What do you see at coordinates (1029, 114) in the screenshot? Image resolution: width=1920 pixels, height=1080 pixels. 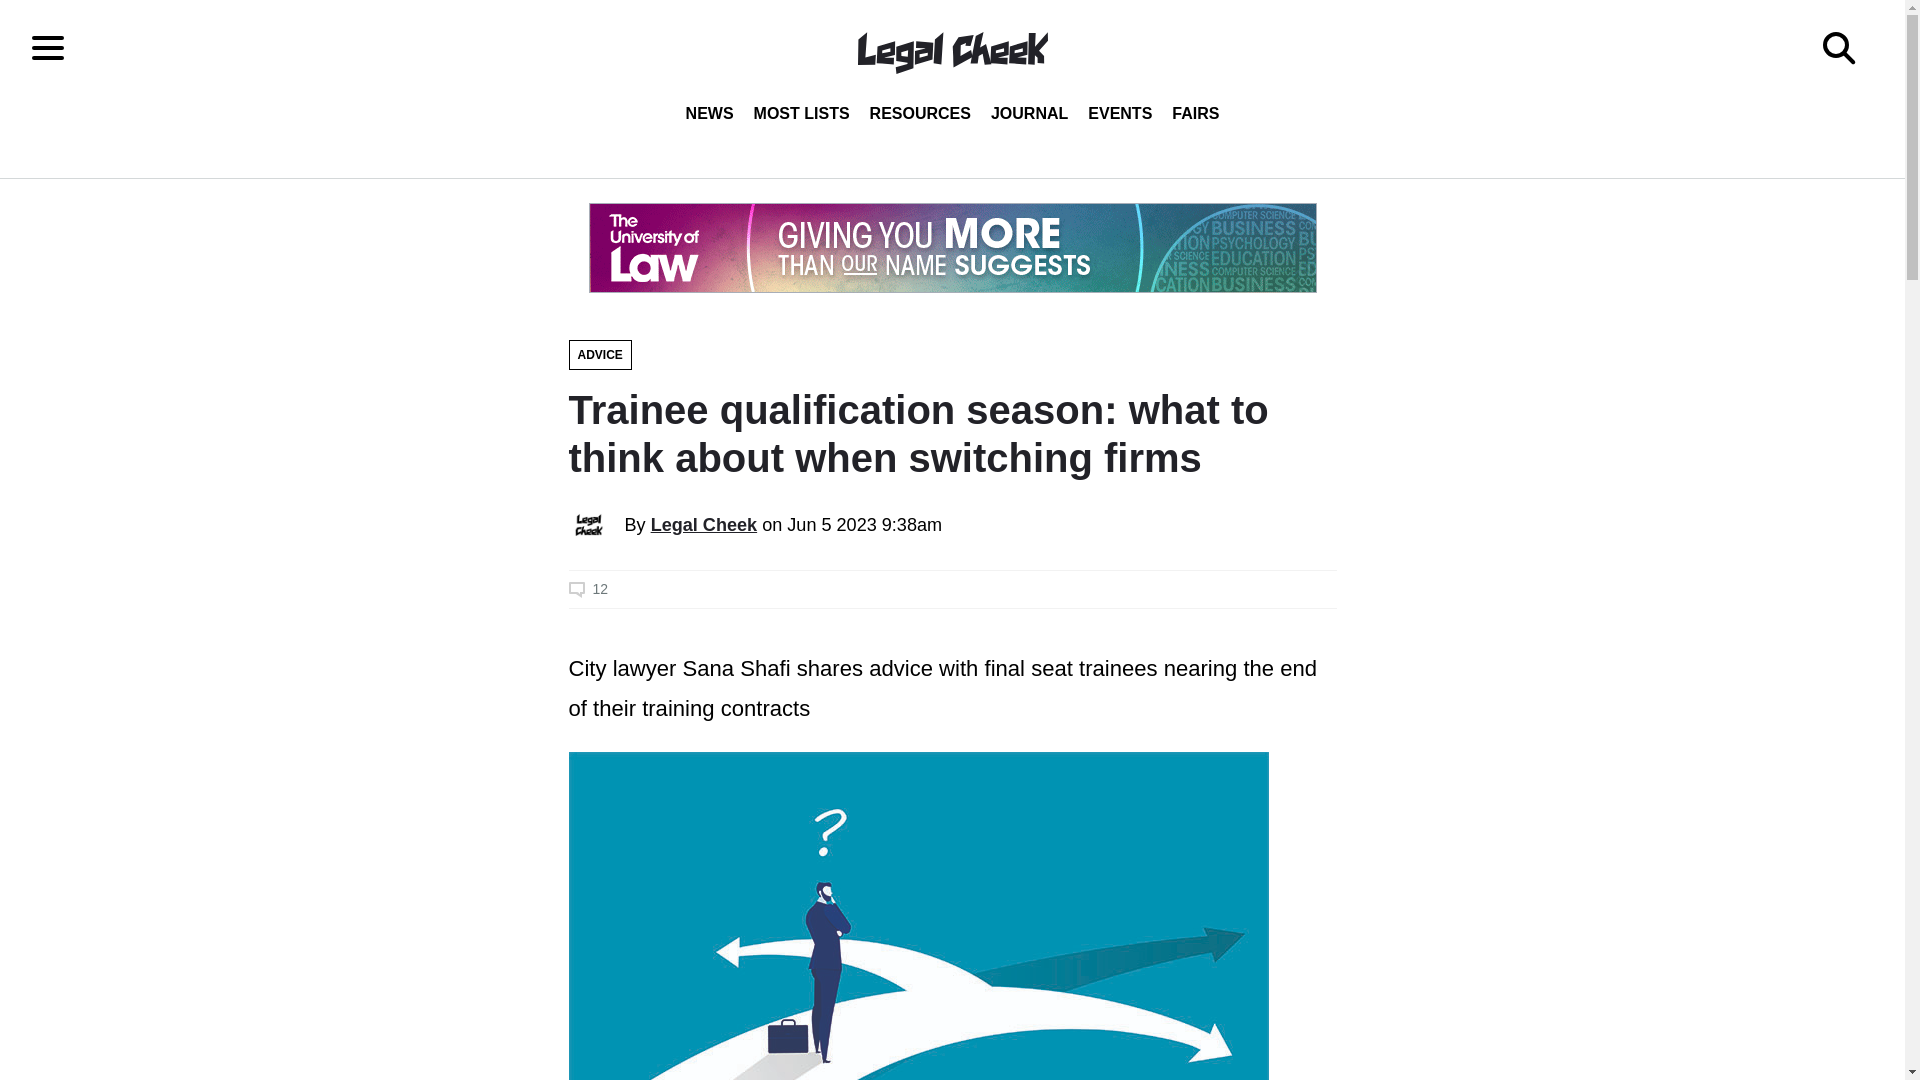 I see `JOURNAL` at bounding box center [1029, 114].